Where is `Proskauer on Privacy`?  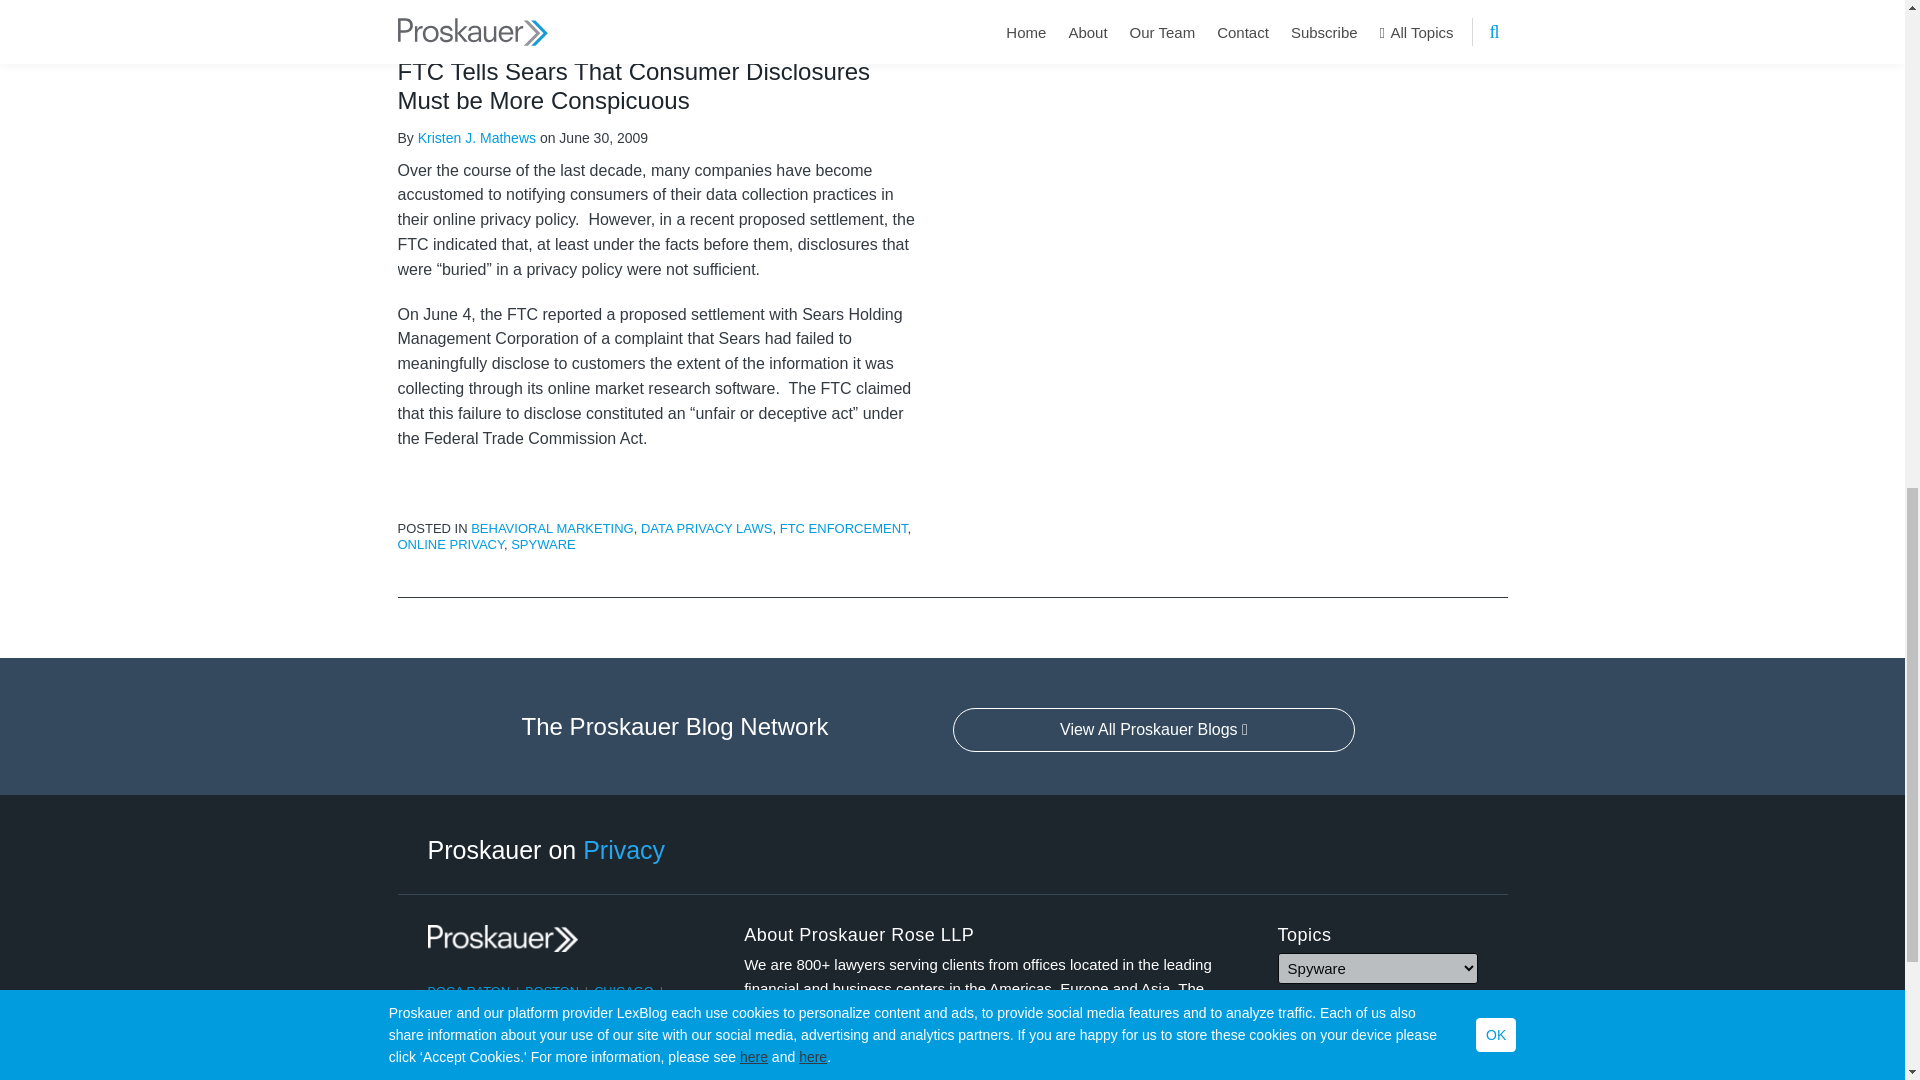 Proskauer on Privacy is located at coordinates (547, 848).